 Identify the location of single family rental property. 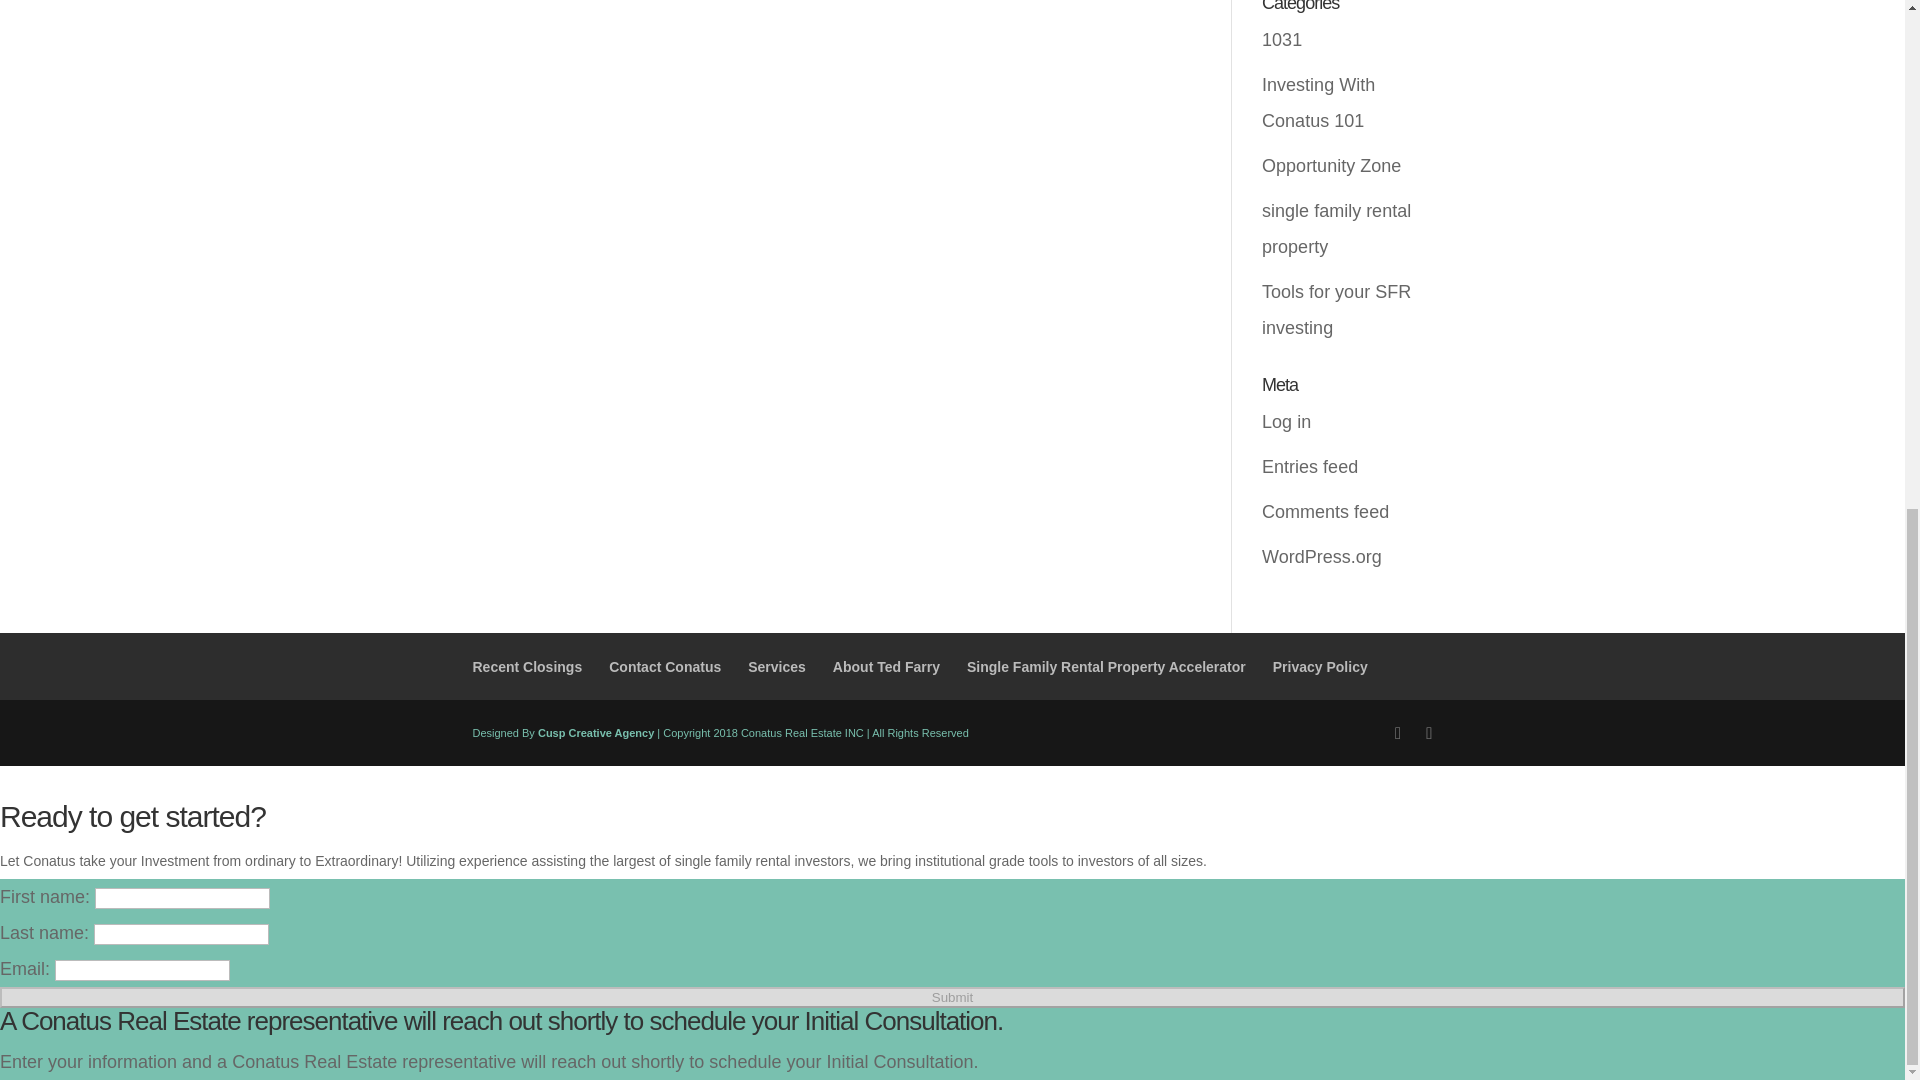
(1336, 228).